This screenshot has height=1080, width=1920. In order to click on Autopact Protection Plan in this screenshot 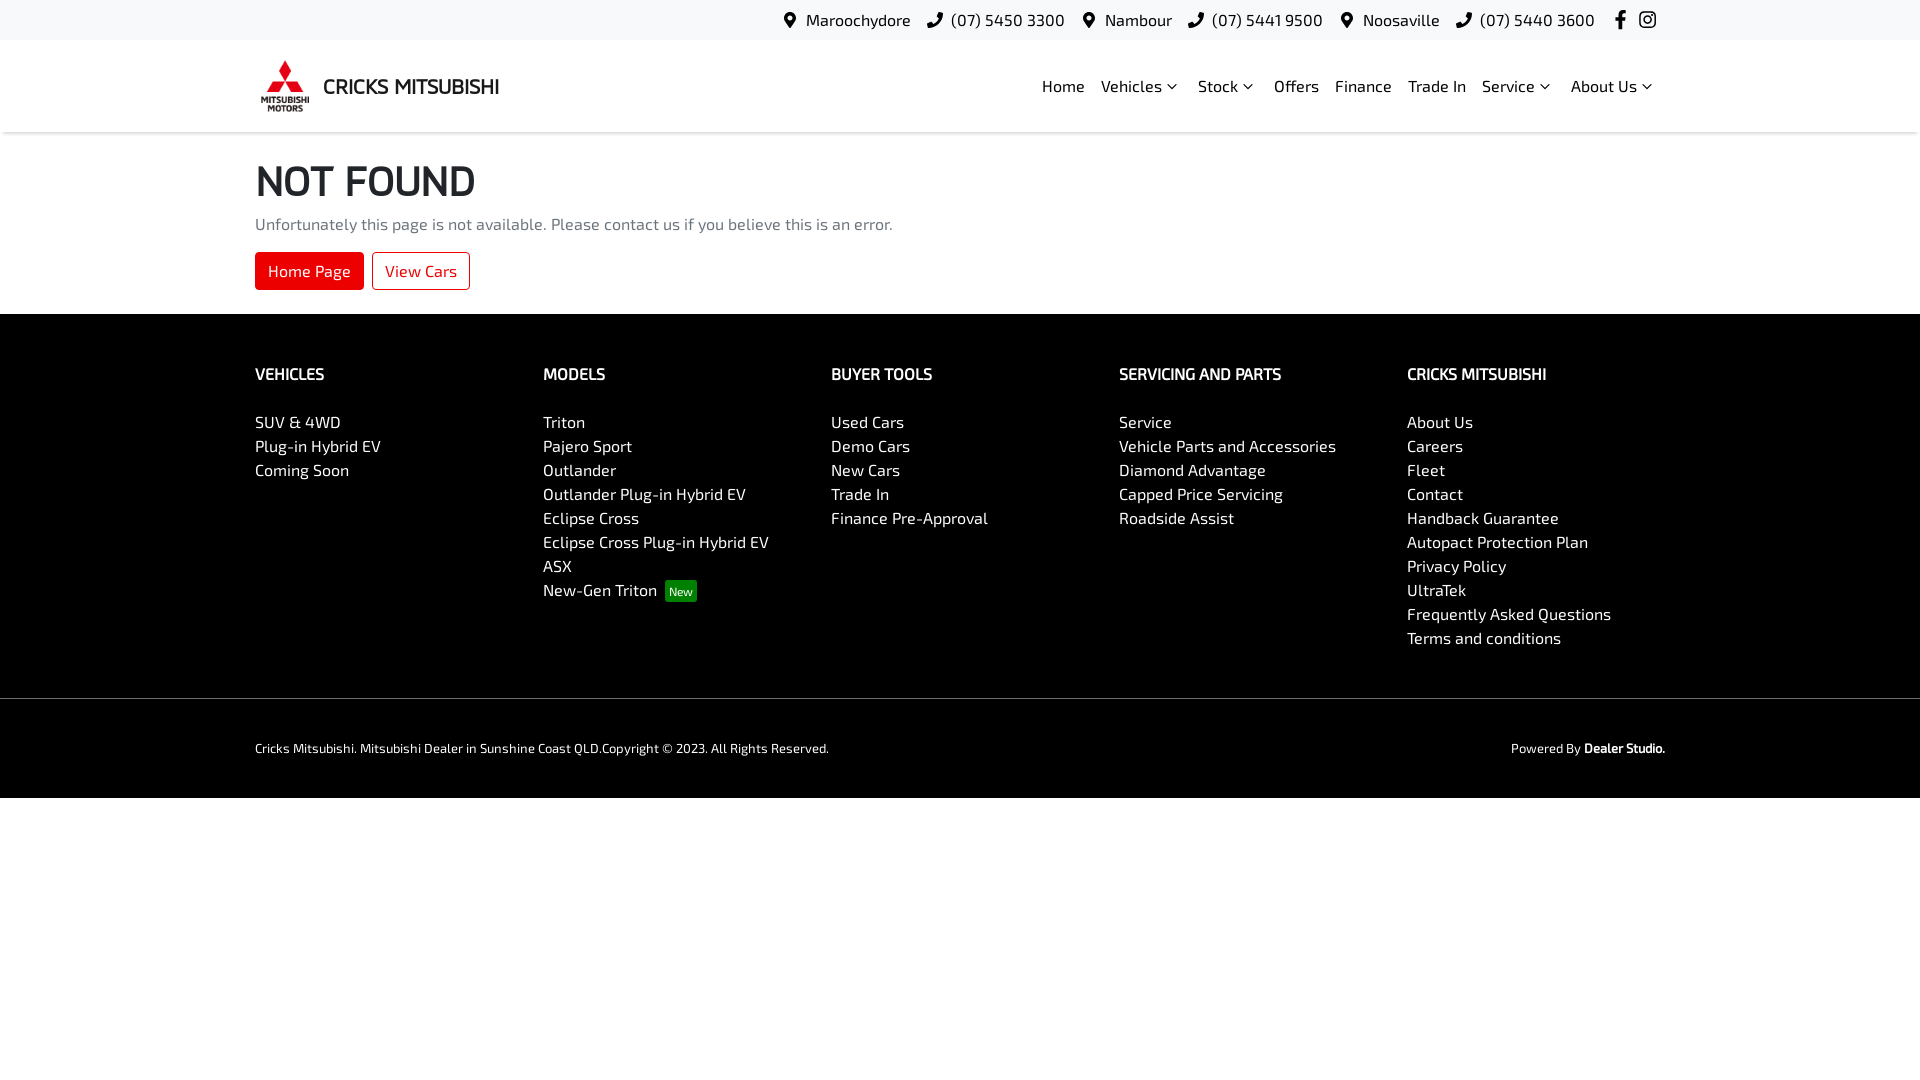, I will do `click(1498, 542)`.